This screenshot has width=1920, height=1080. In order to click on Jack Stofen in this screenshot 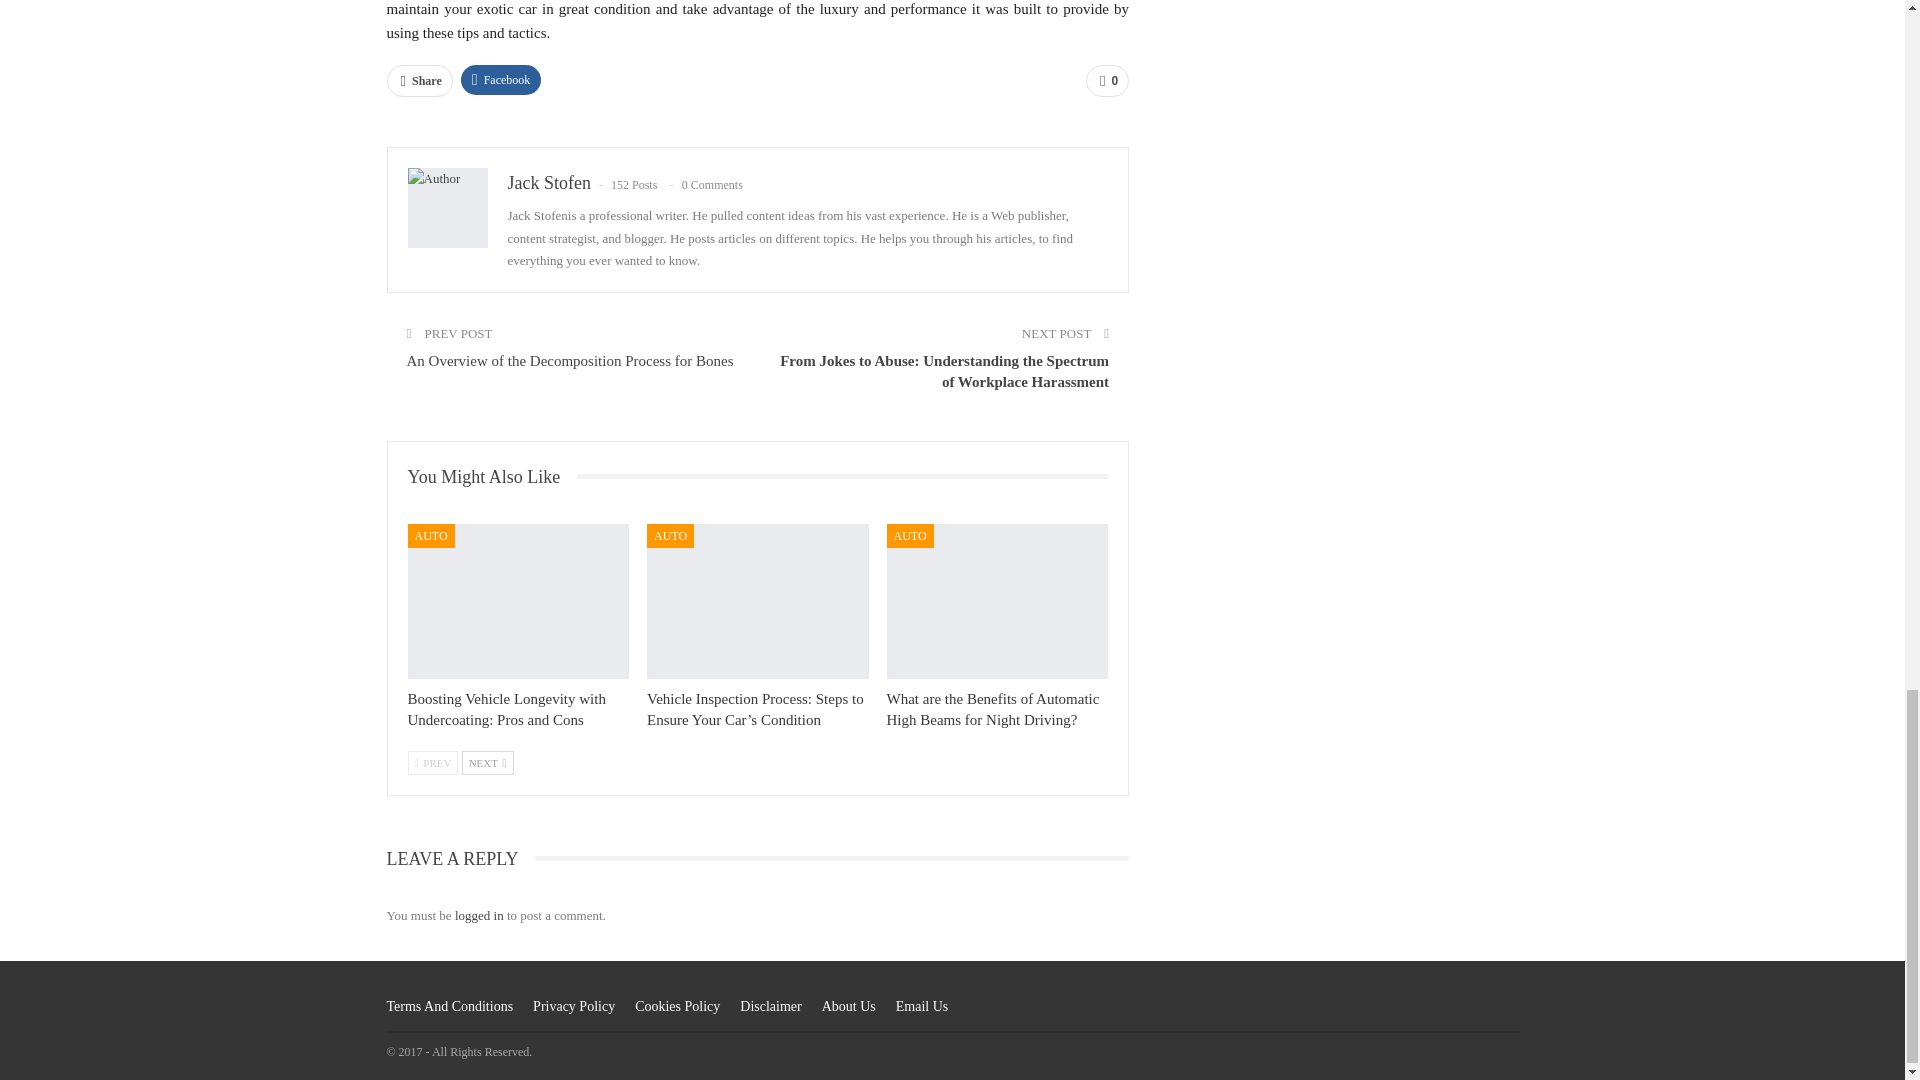, I will do `click(550, 182)`.